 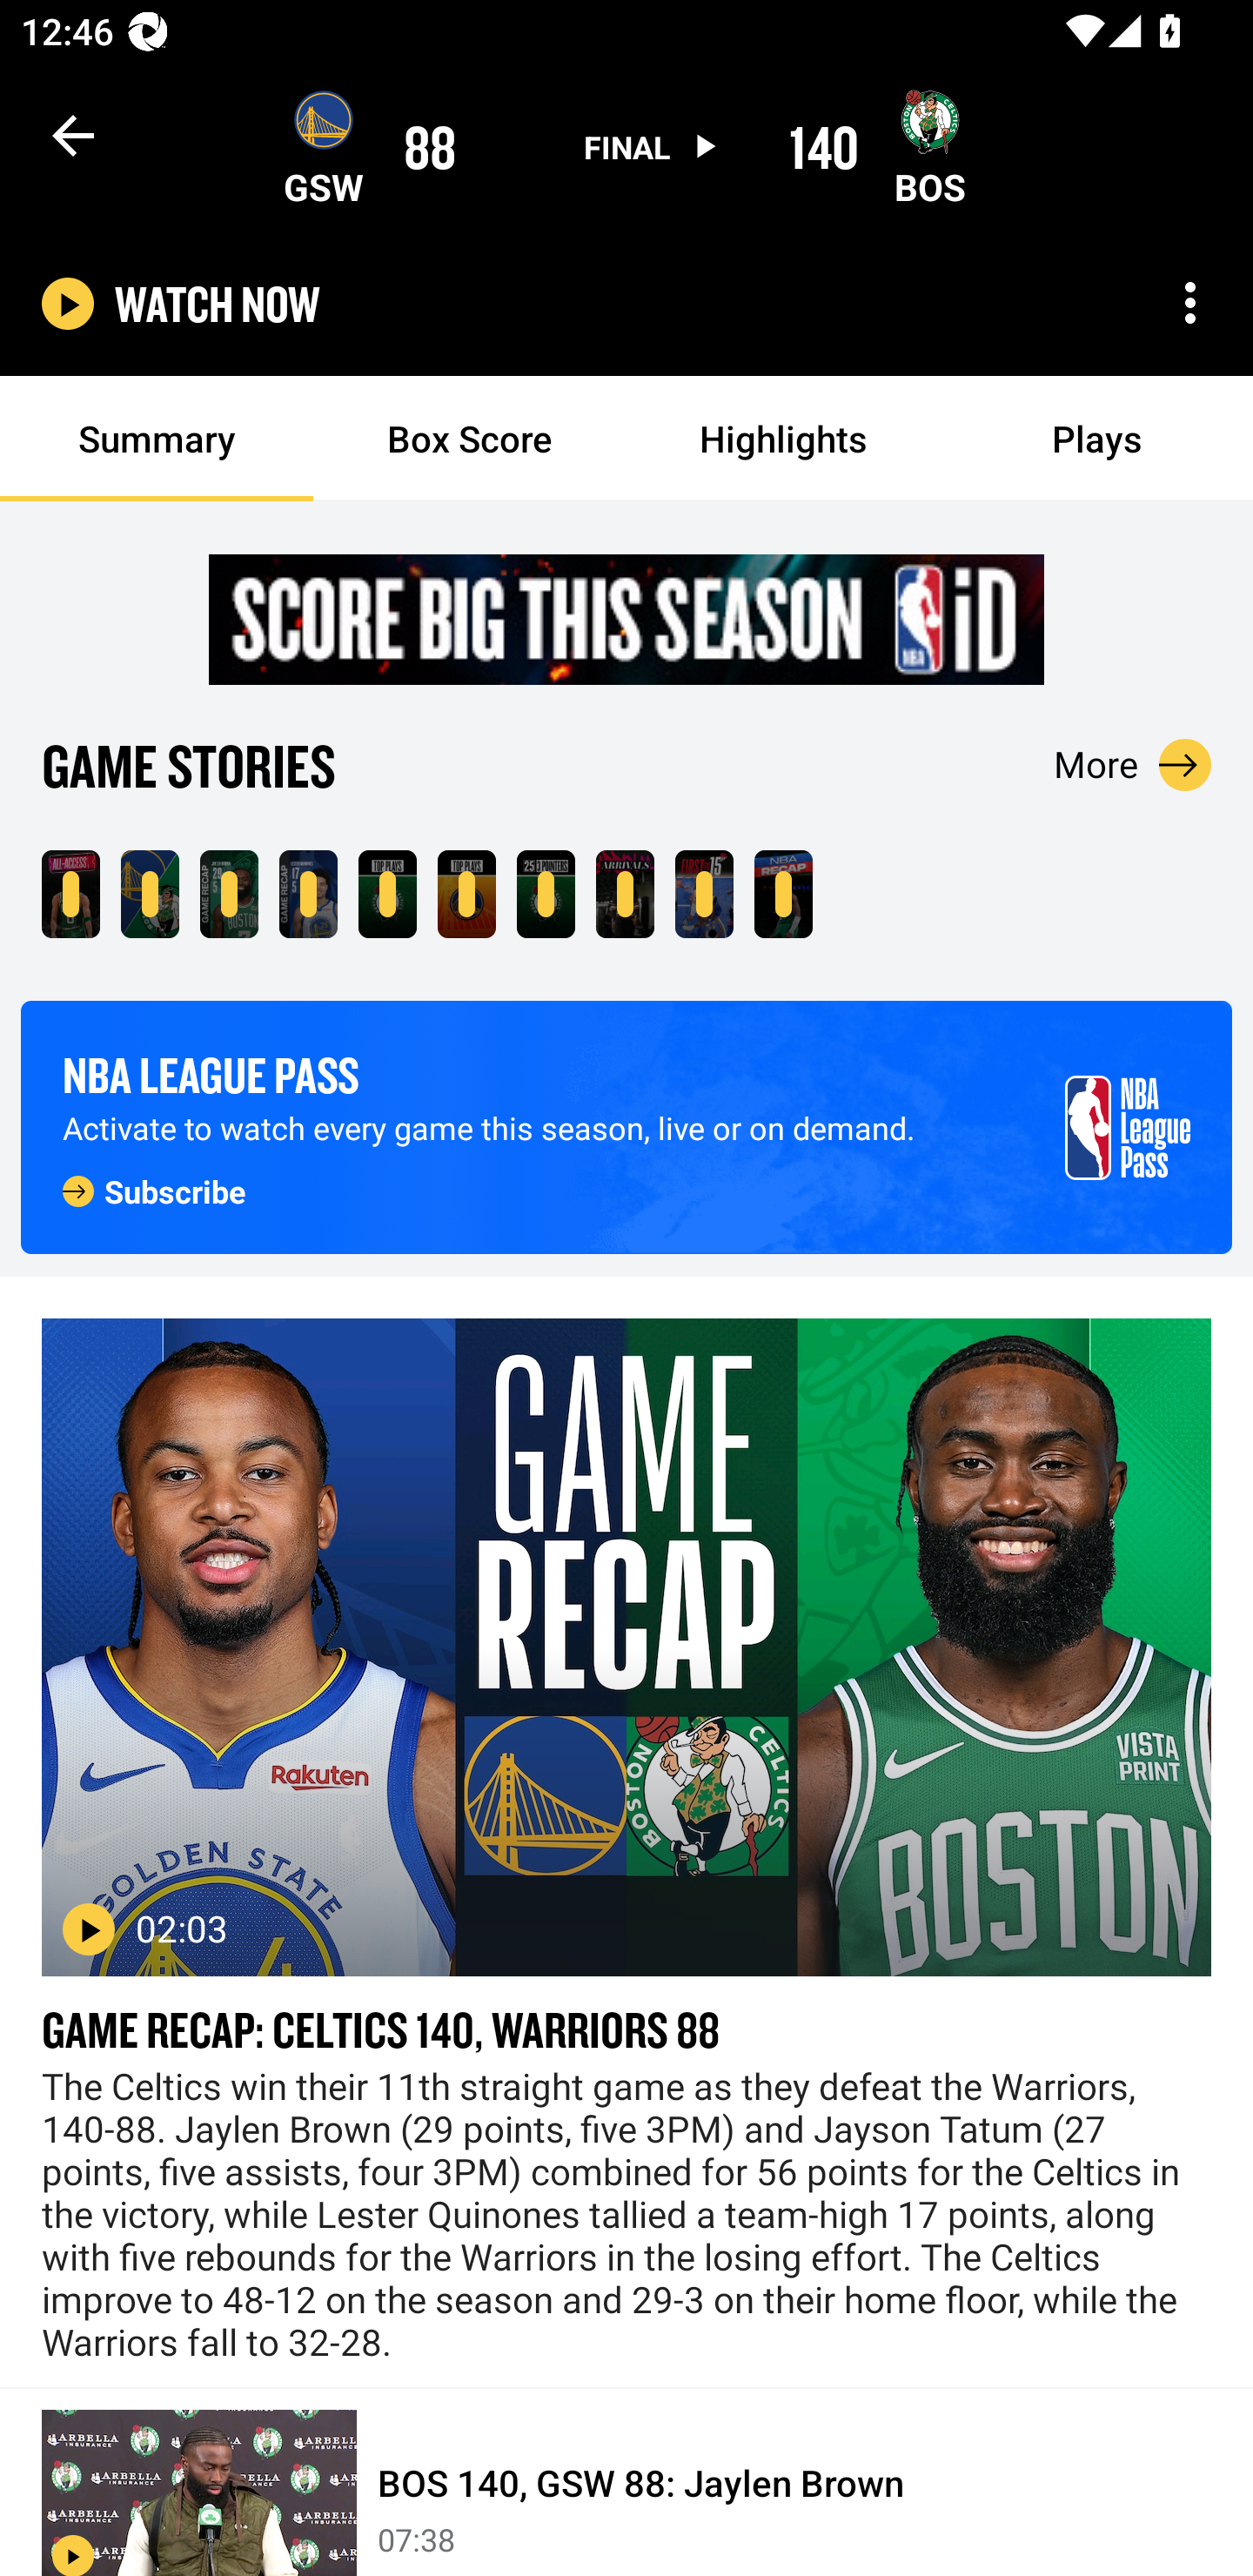 What do you see at coordinates (70, 893) in the screenshot?
I see `Warriors And Celtics Clash At TD Garden 🍀 NEW` at bounding box center [70, 893].